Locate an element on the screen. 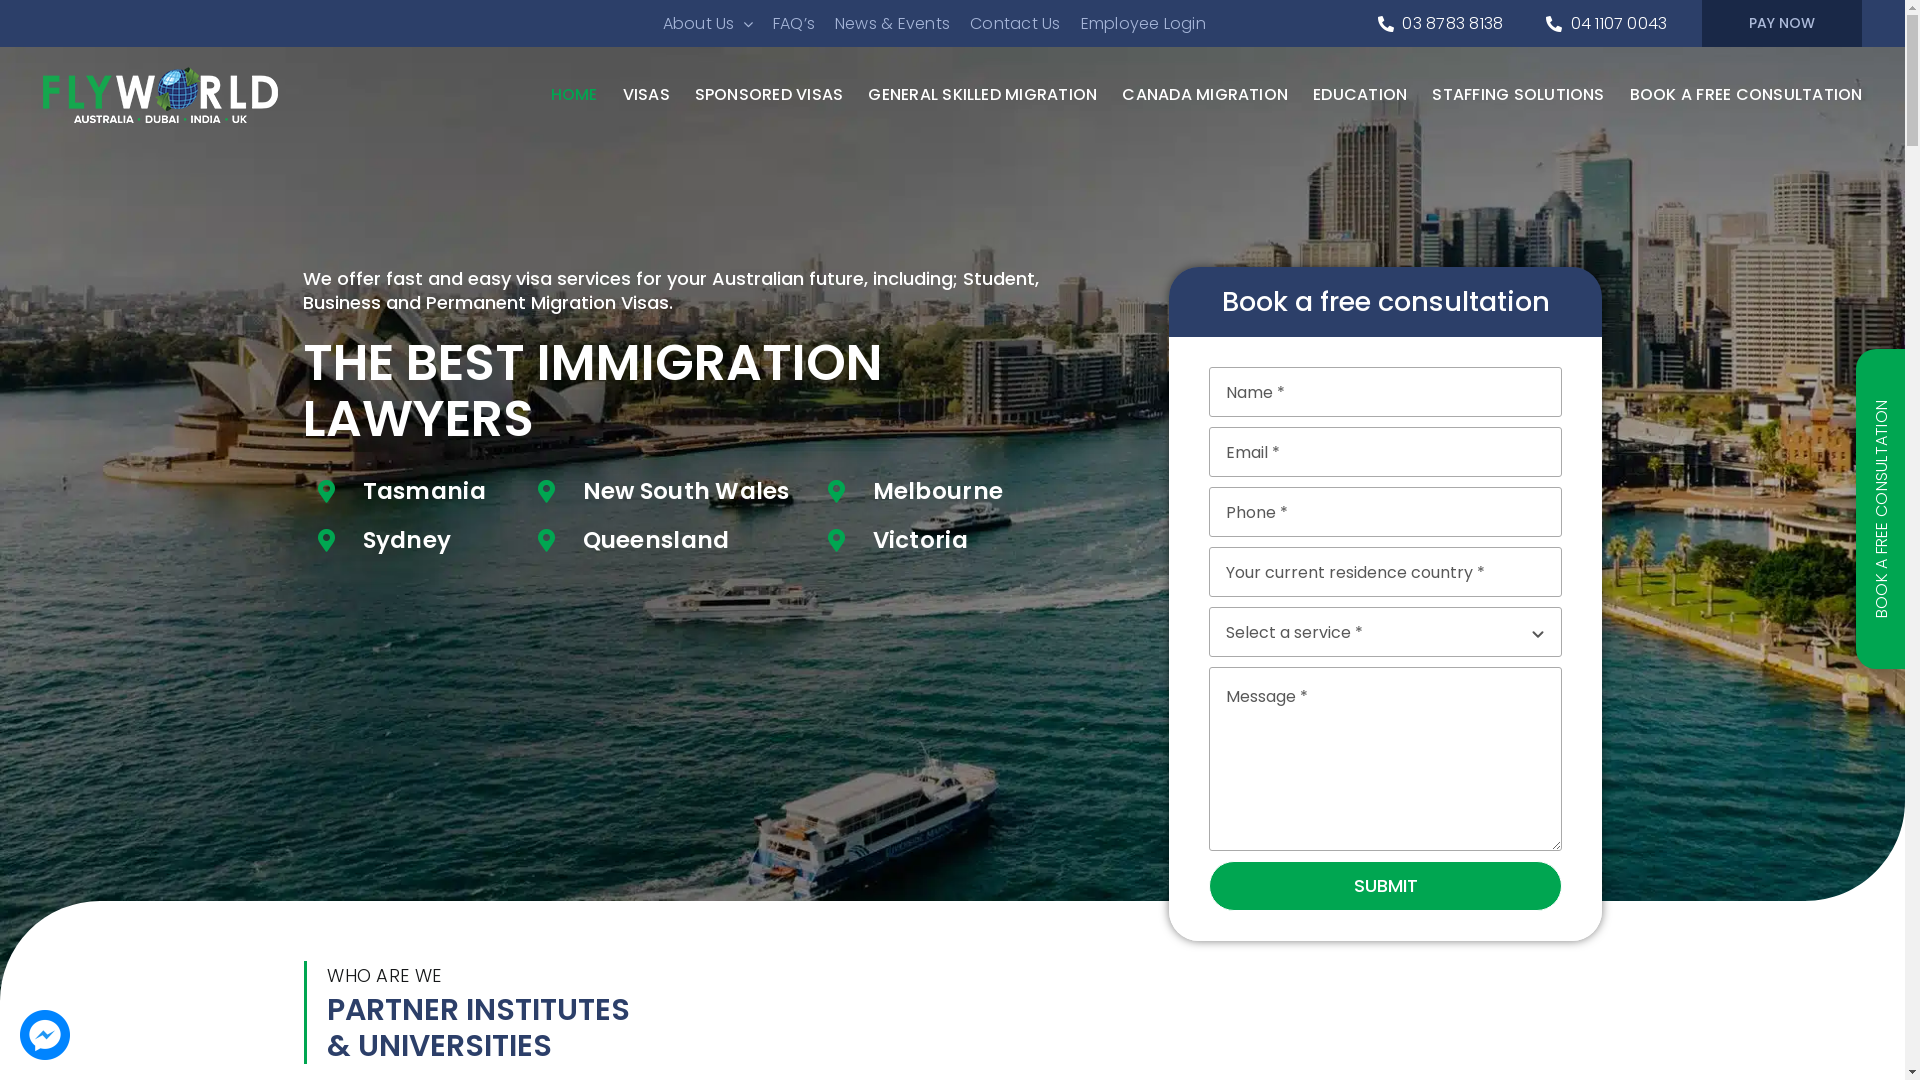 This screenshot has width=1920, height=1080. 04 1107 0043 is located at coordinates (1602, 24).